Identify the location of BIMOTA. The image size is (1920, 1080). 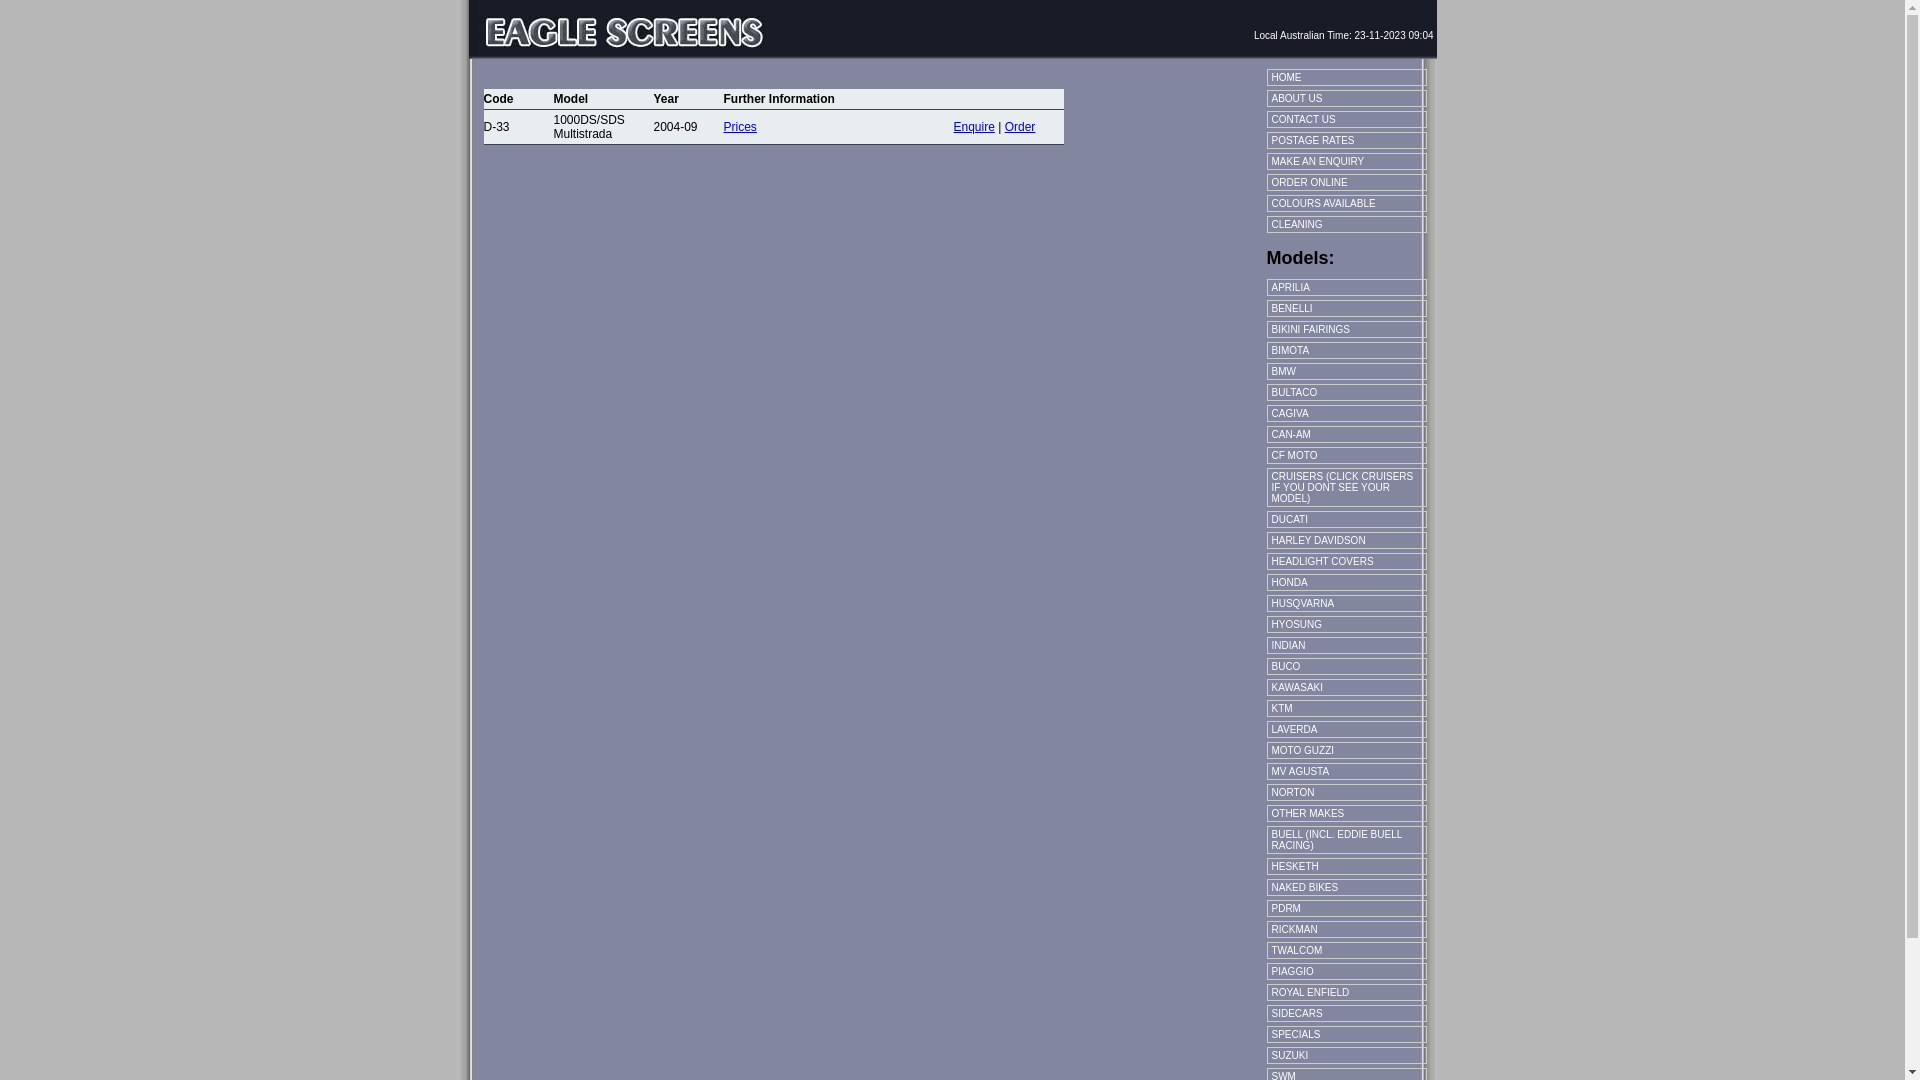
(1346, 350).